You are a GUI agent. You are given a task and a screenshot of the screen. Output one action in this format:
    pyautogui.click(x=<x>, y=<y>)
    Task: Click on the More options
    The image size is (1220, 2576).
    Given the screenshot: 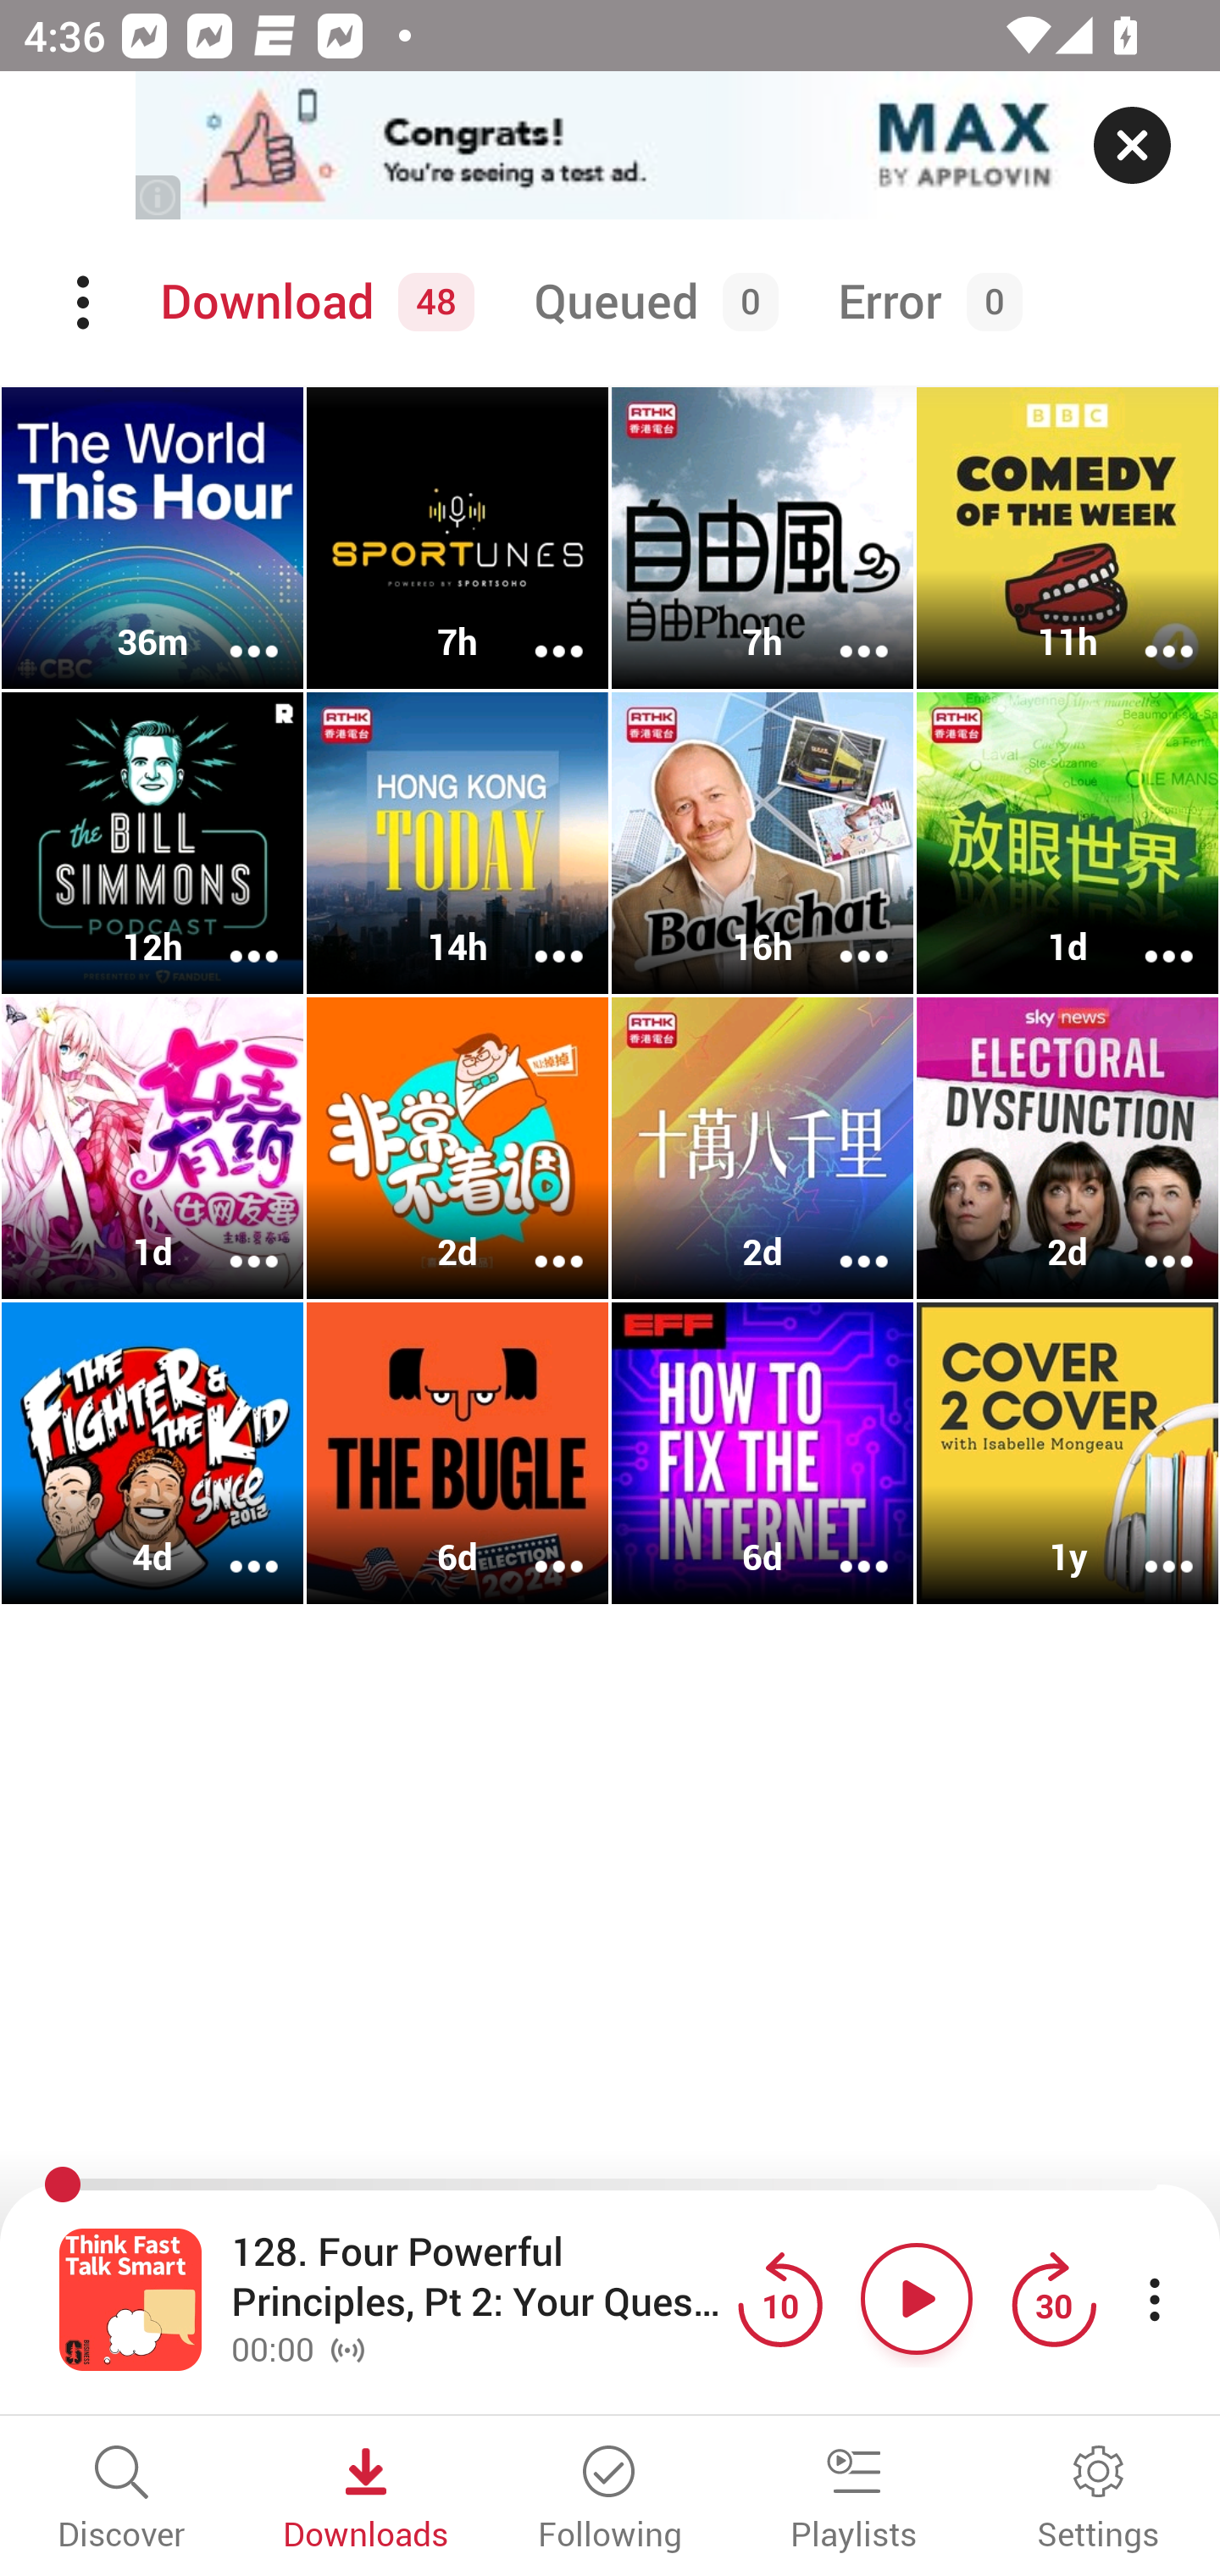 What is the action you would take?
    pyautogui.click(x=842, y=628)
    